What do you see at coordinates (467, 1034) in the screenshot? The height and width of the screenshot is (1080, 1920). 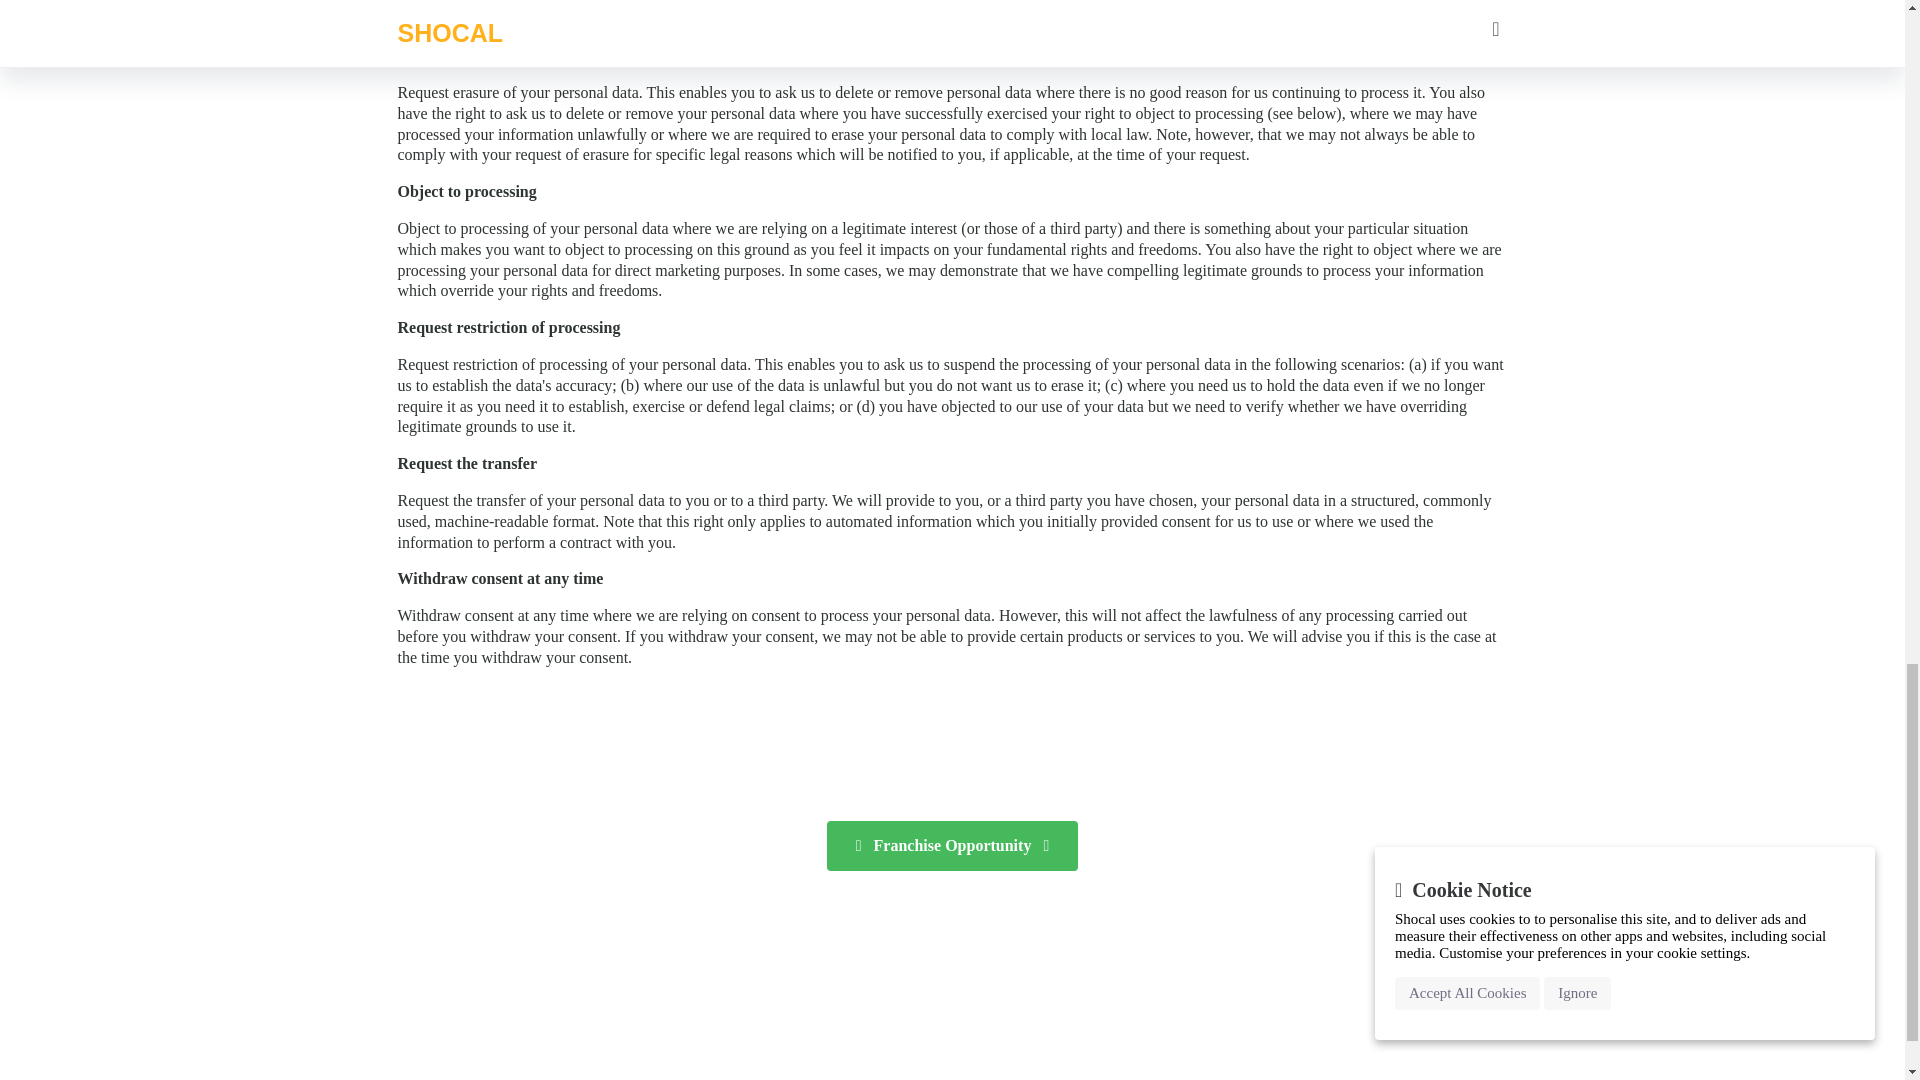 I see `Recent customer reviews` at bounding box center [467, 1034].